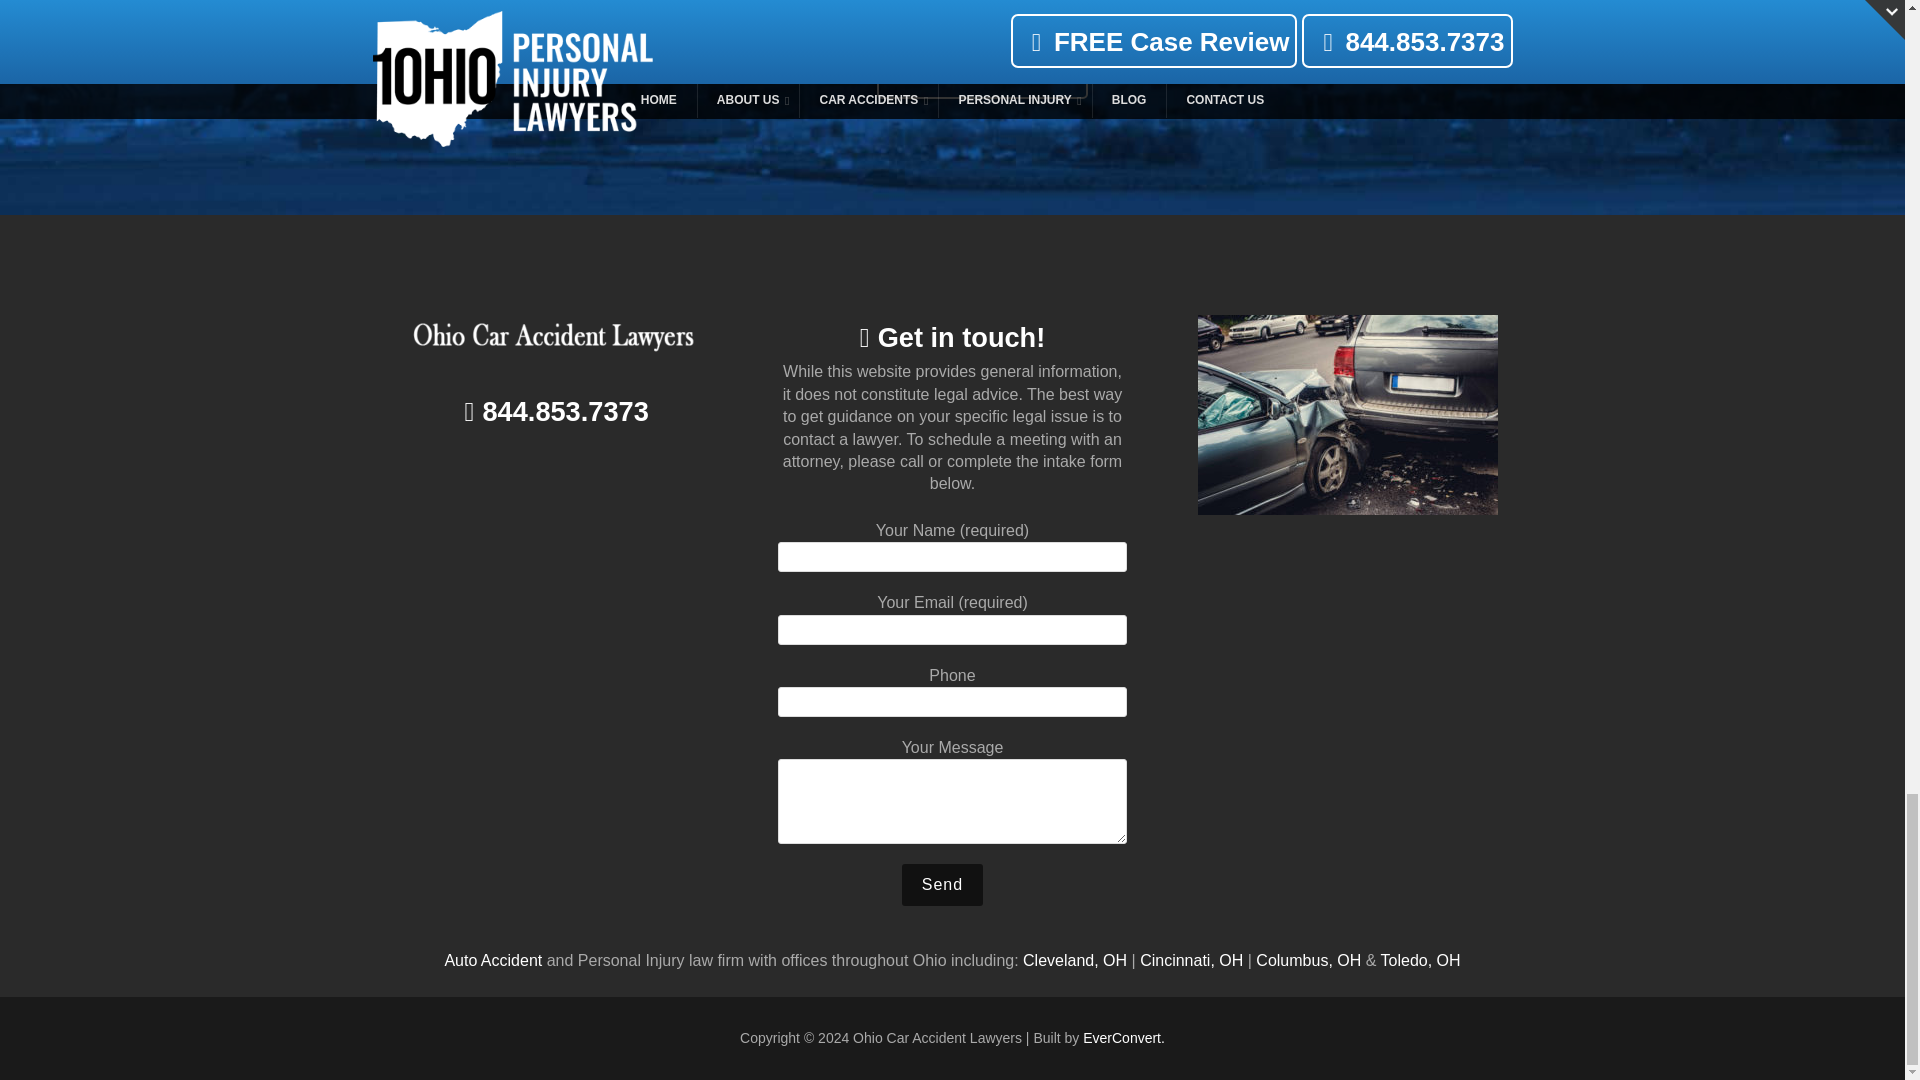  I want to click on Send, so click(942, 885).